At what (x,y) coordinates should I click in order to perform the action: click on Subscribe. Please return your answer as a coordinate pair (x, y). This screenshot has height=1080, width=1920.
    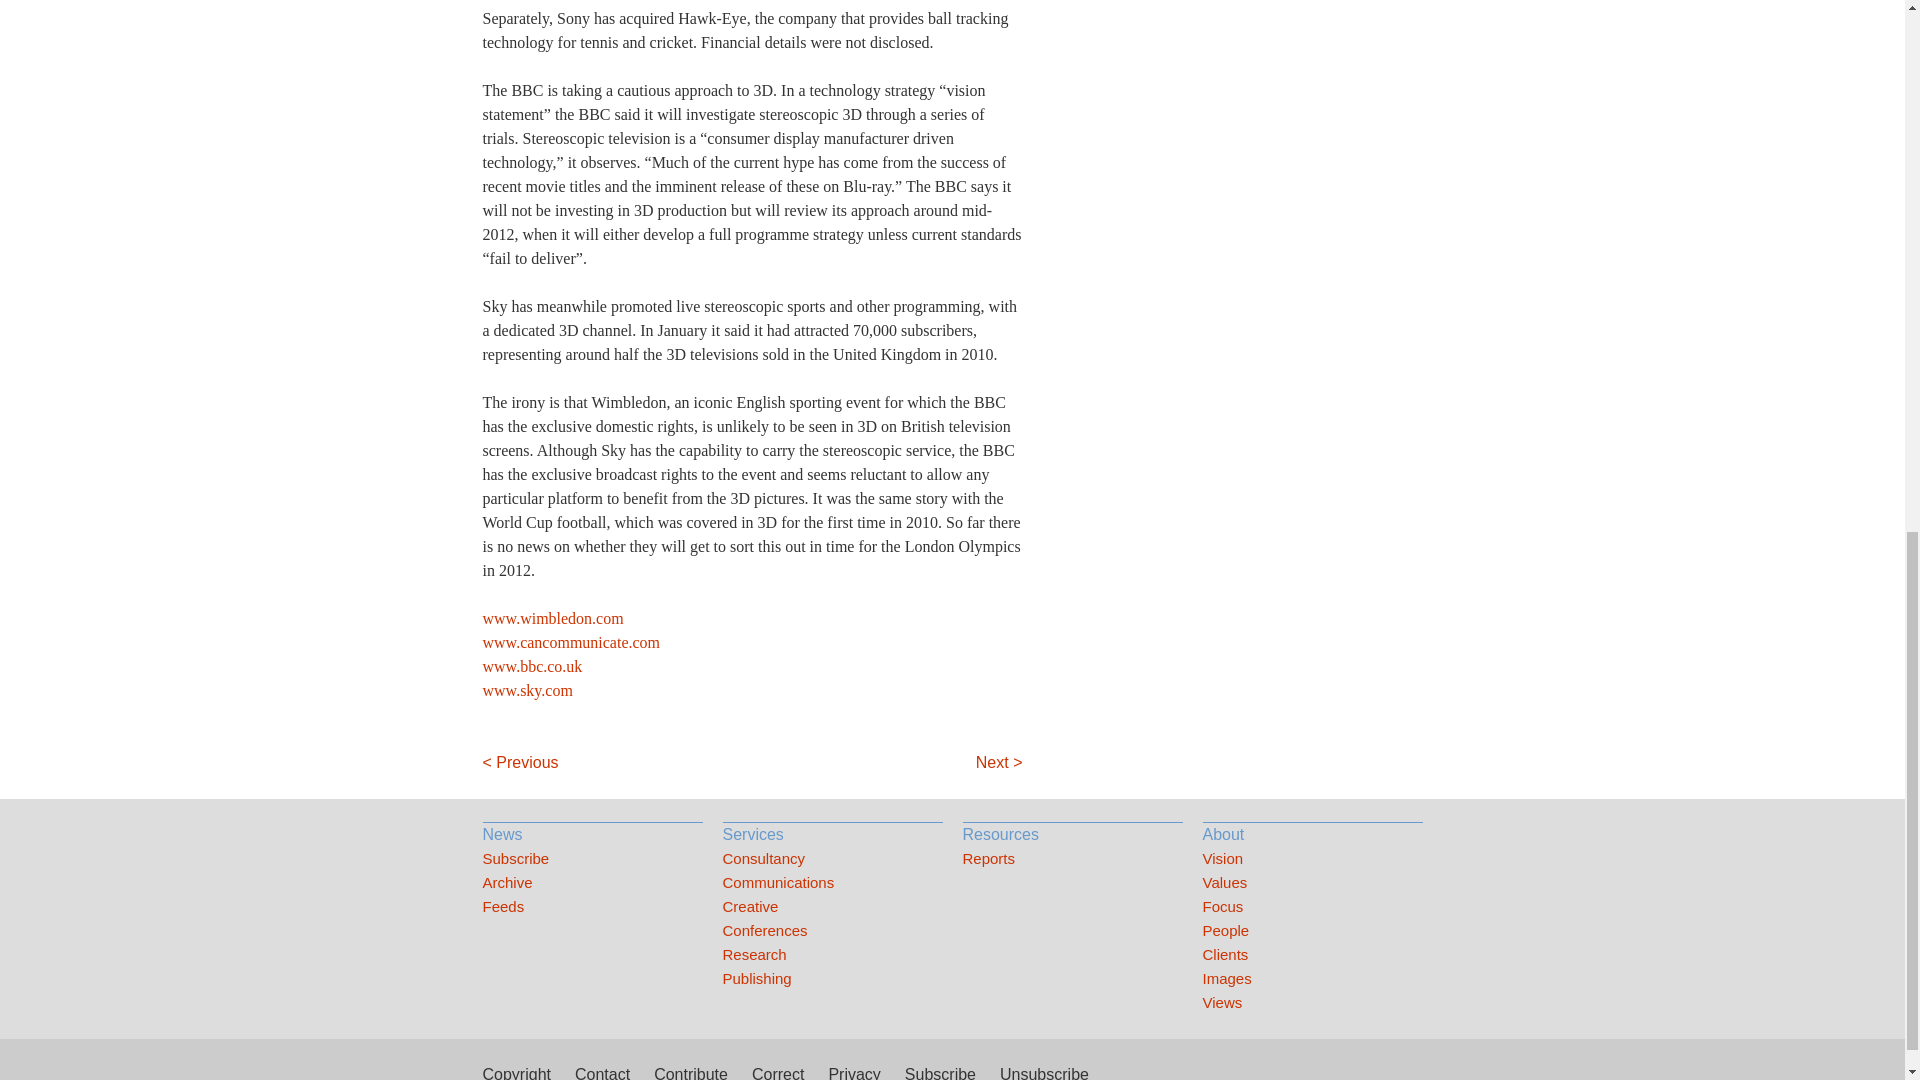
    Looking at the image, I should click on (592, 858).